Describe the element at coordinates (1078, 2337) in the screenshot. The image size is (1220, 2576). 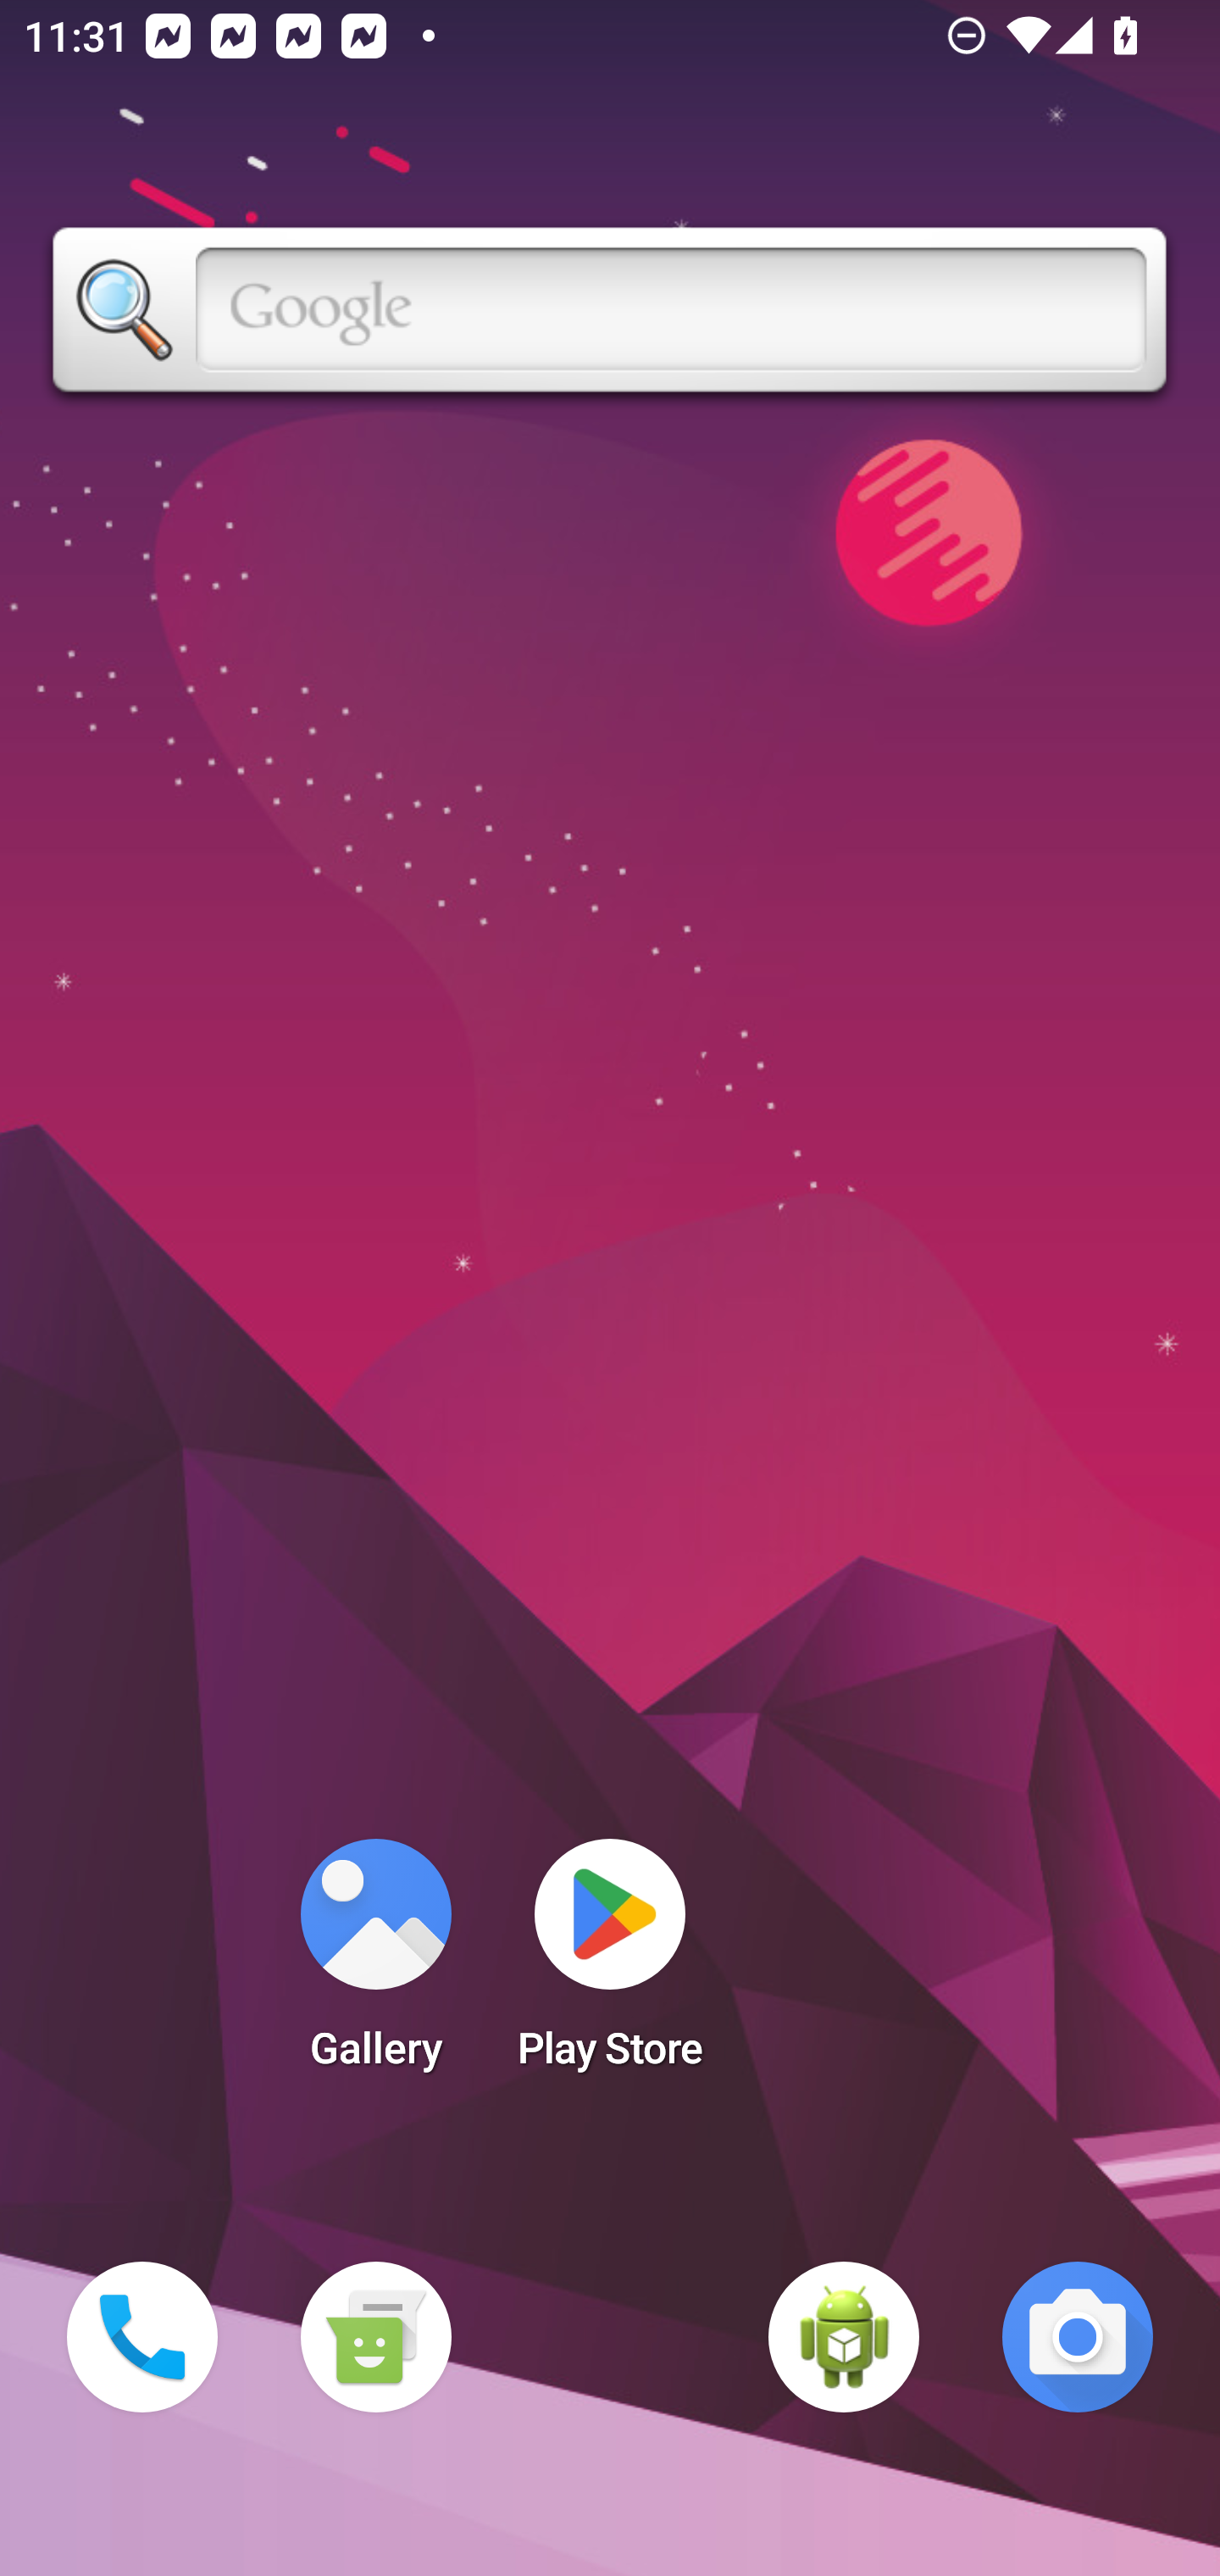
I see `Camera` at that location.